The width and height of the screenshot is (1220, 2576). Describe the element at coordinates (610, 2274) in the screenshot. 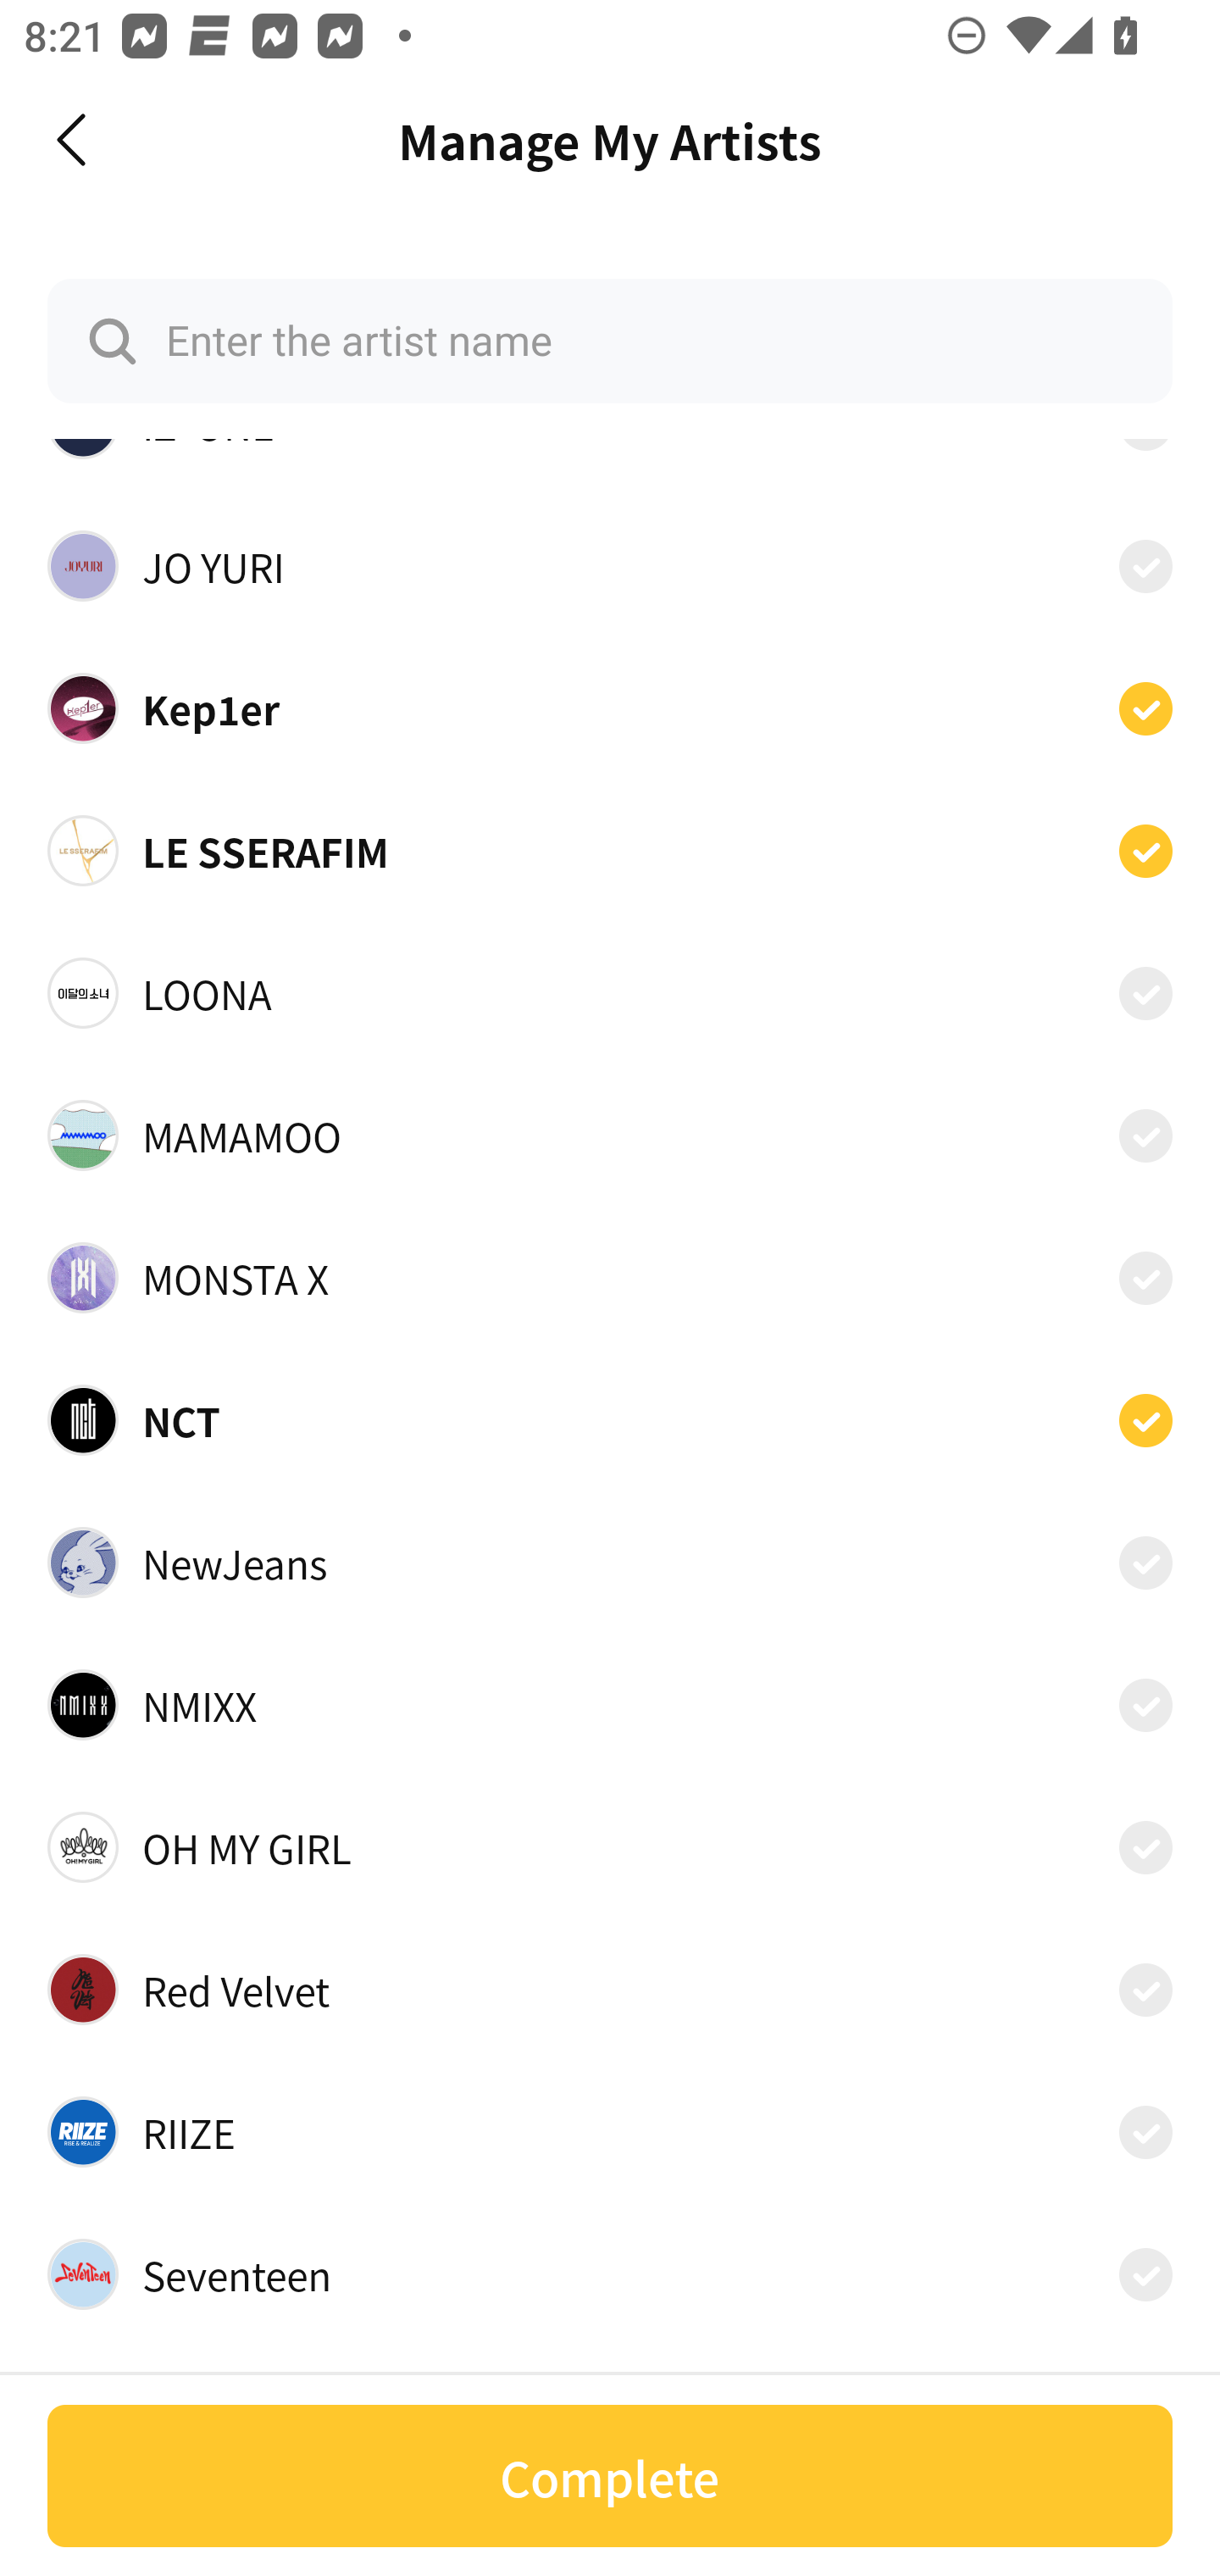

I see `Seventeen` at that location.